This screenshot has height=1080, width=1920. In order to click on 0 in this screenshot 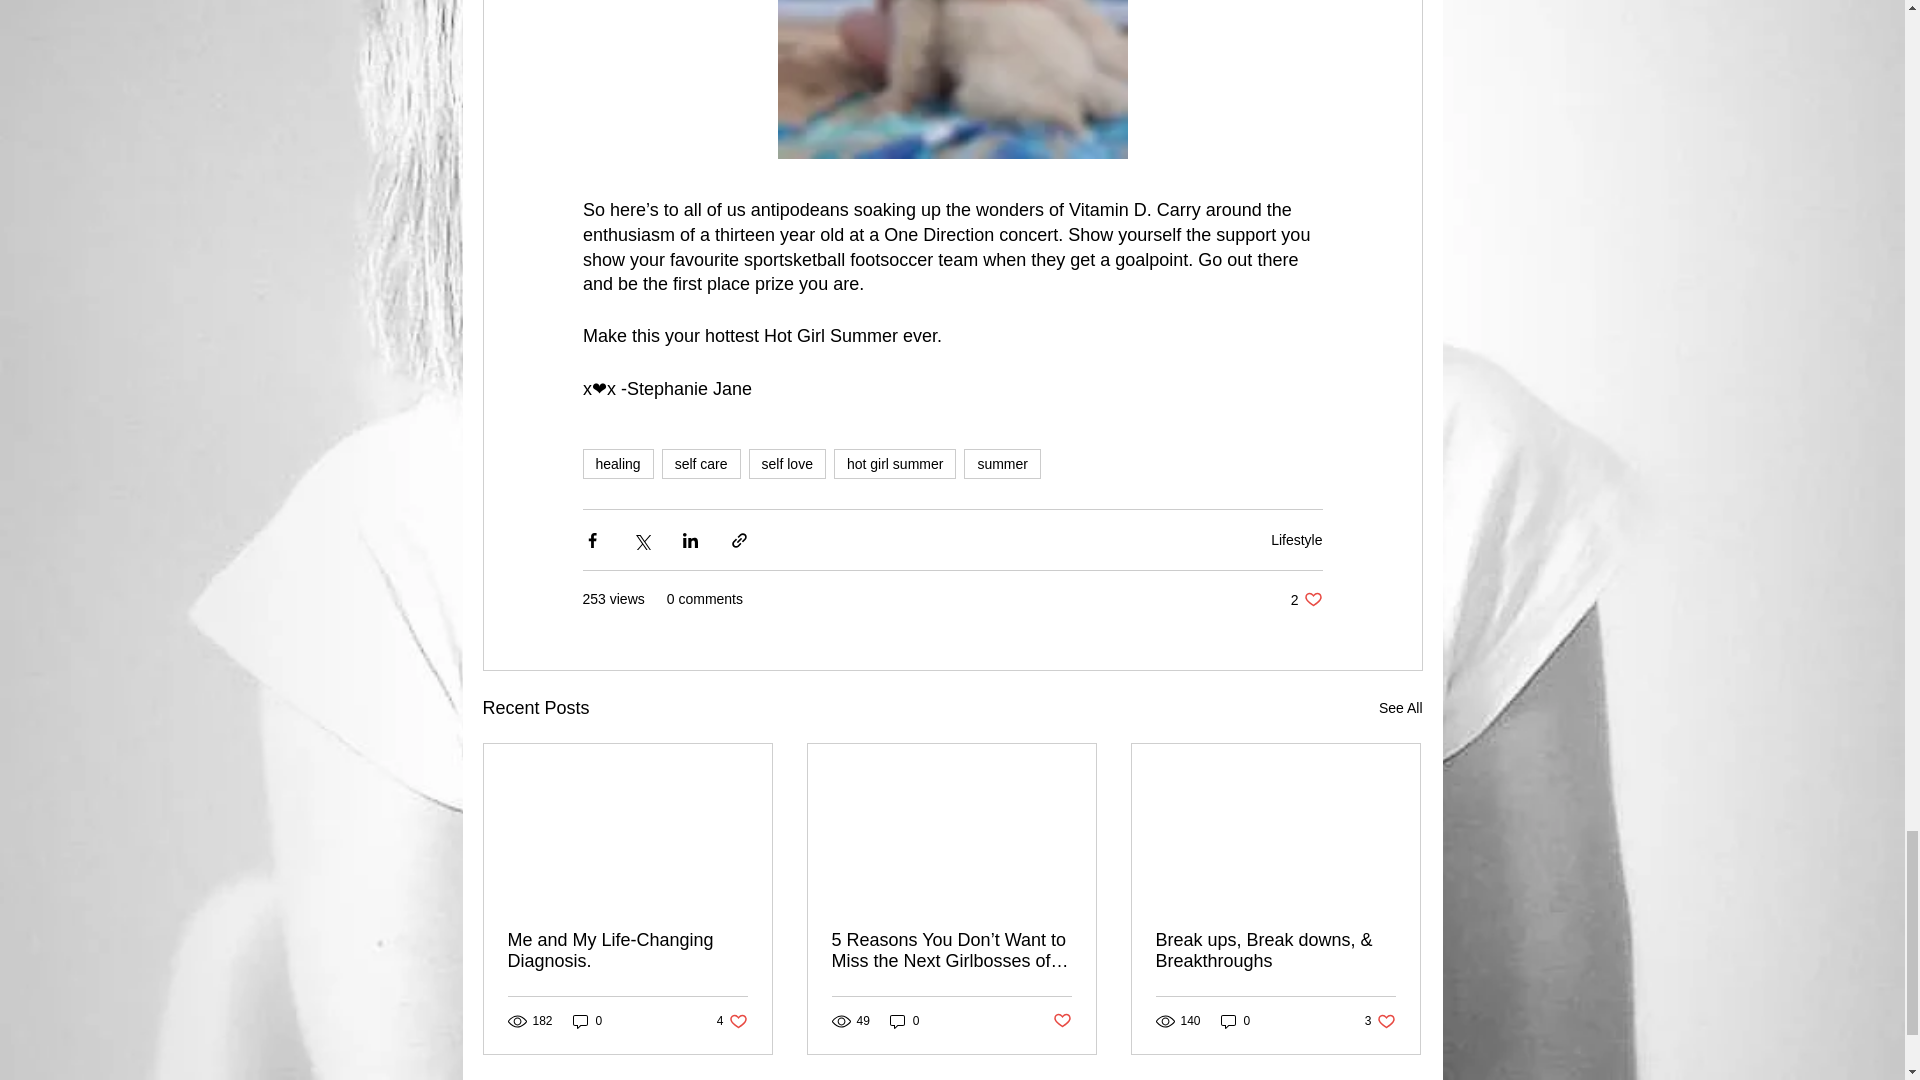, I will do `click(894, 464)`.